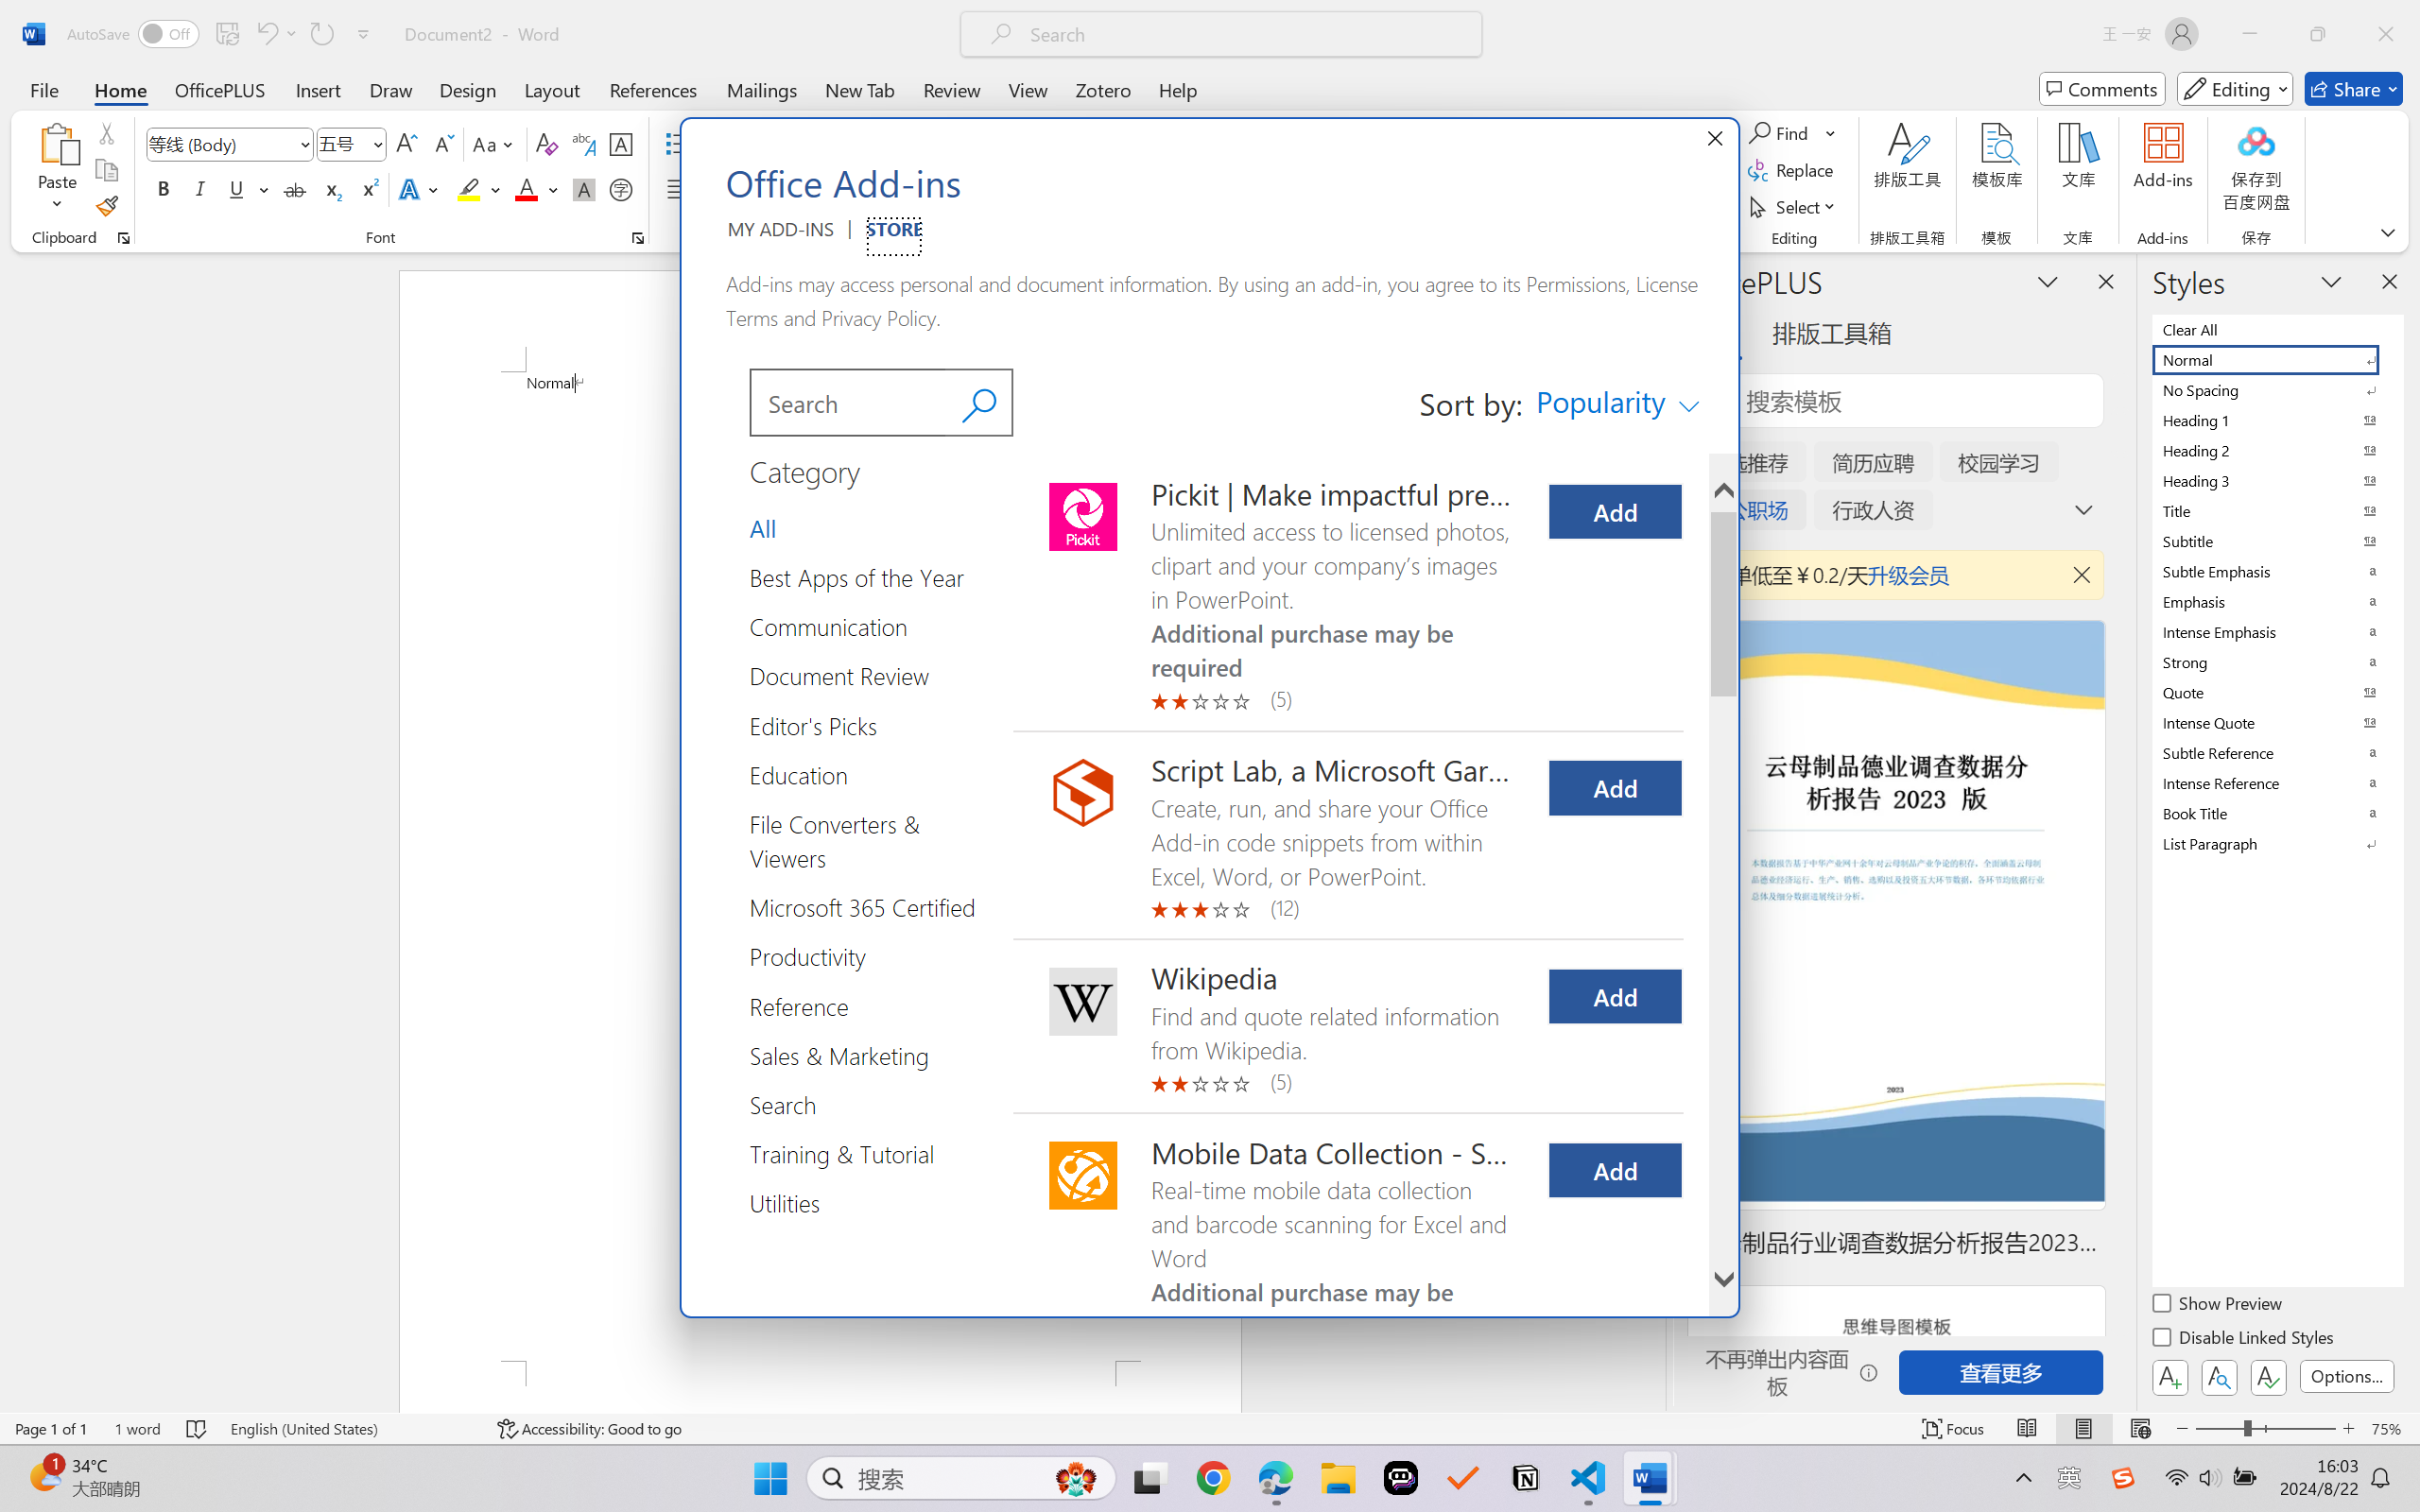 The image size is (2420, 1512). I want to click on References, so click(1617, 403).